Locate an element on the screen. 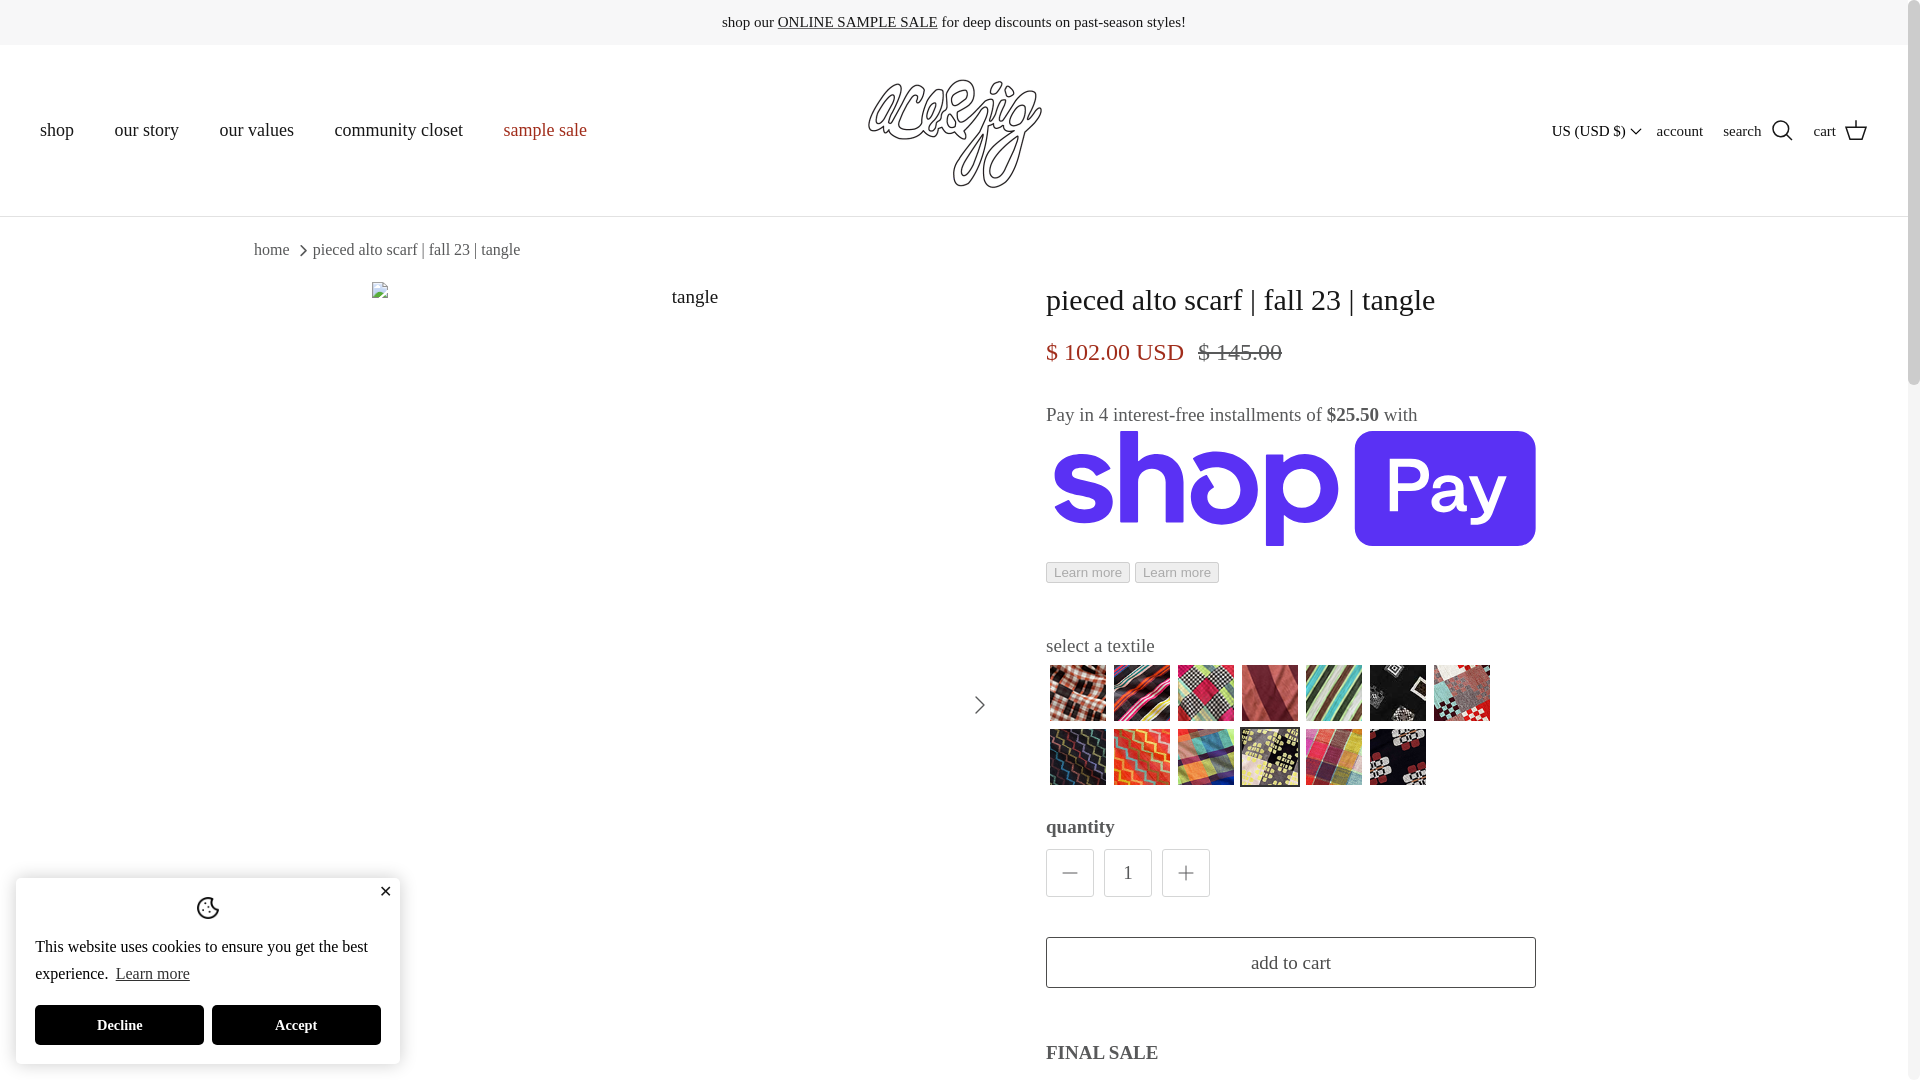  our story is located at coordinates (147, 130).